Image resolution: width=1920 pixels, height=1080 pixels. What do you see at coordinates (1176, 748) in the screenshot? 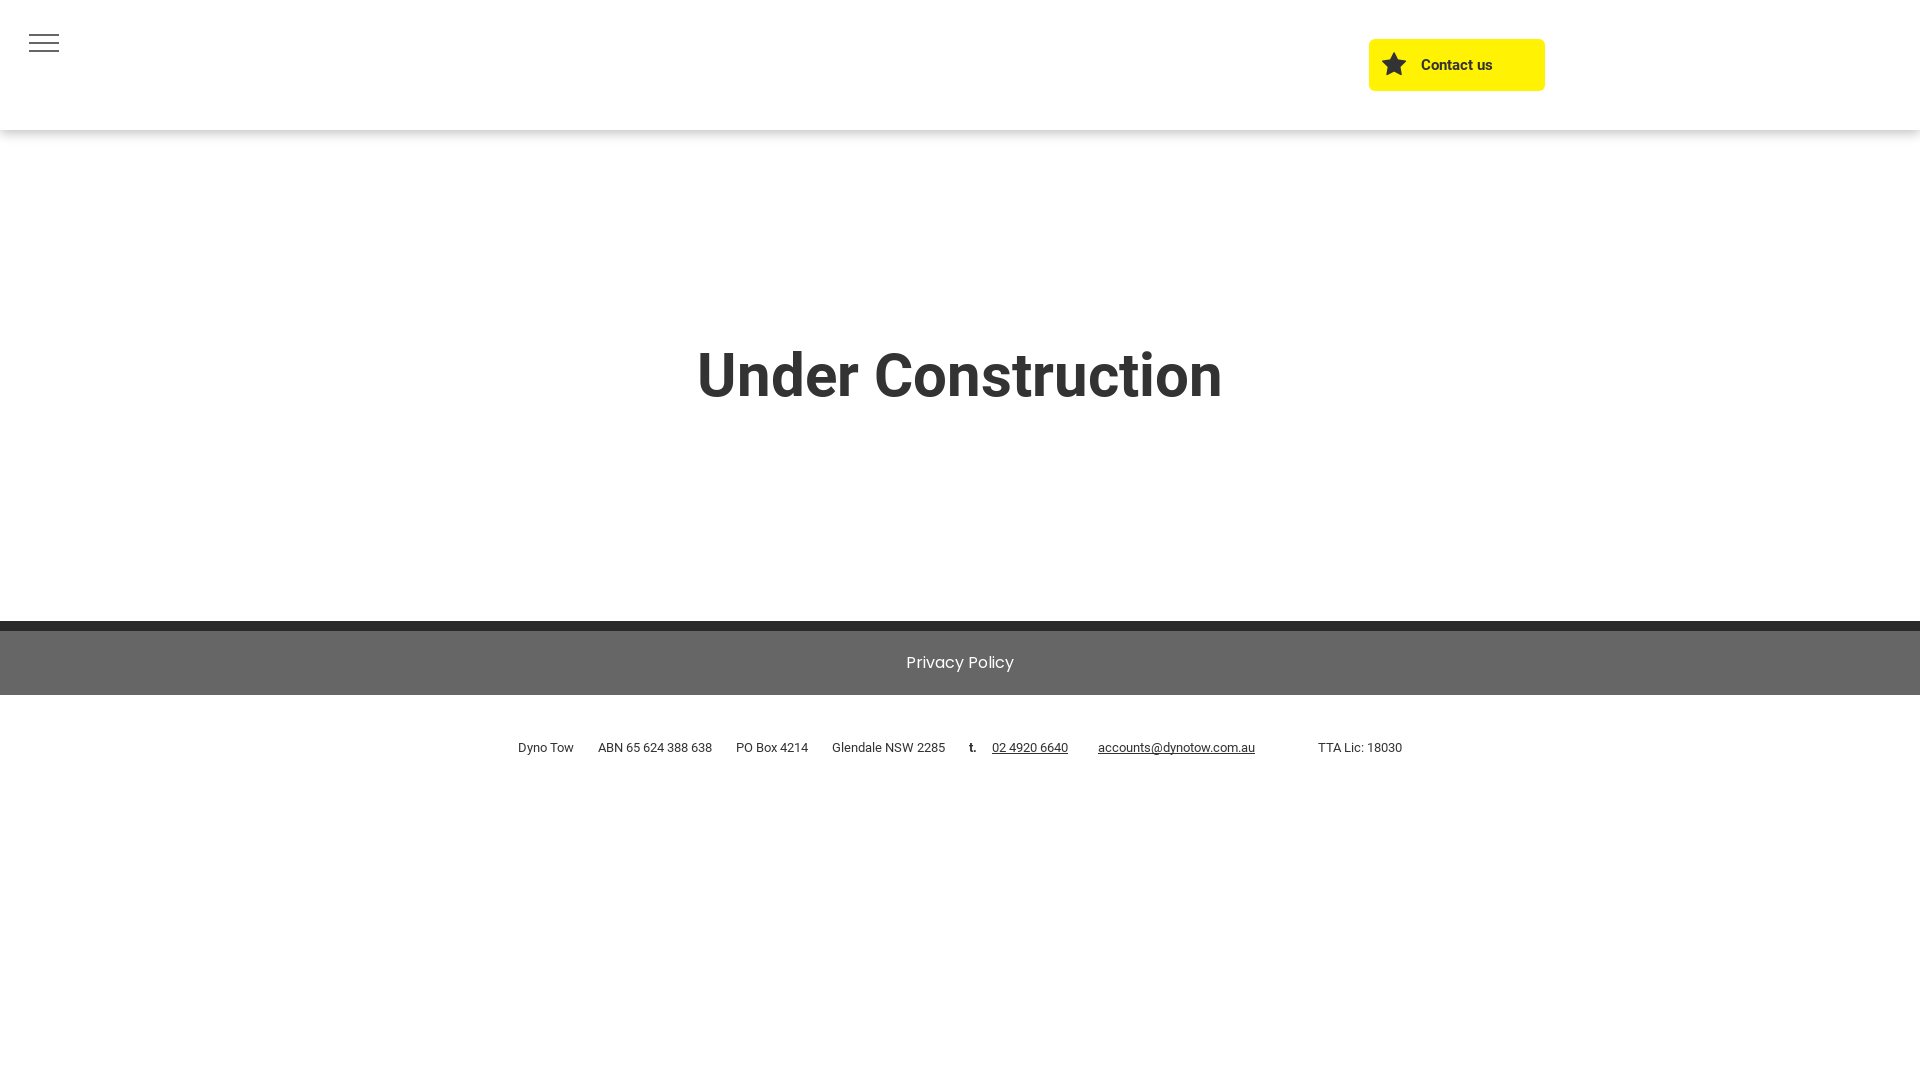
I see `accounts@dynotow.com.au` at bounding box center [1176, 748].